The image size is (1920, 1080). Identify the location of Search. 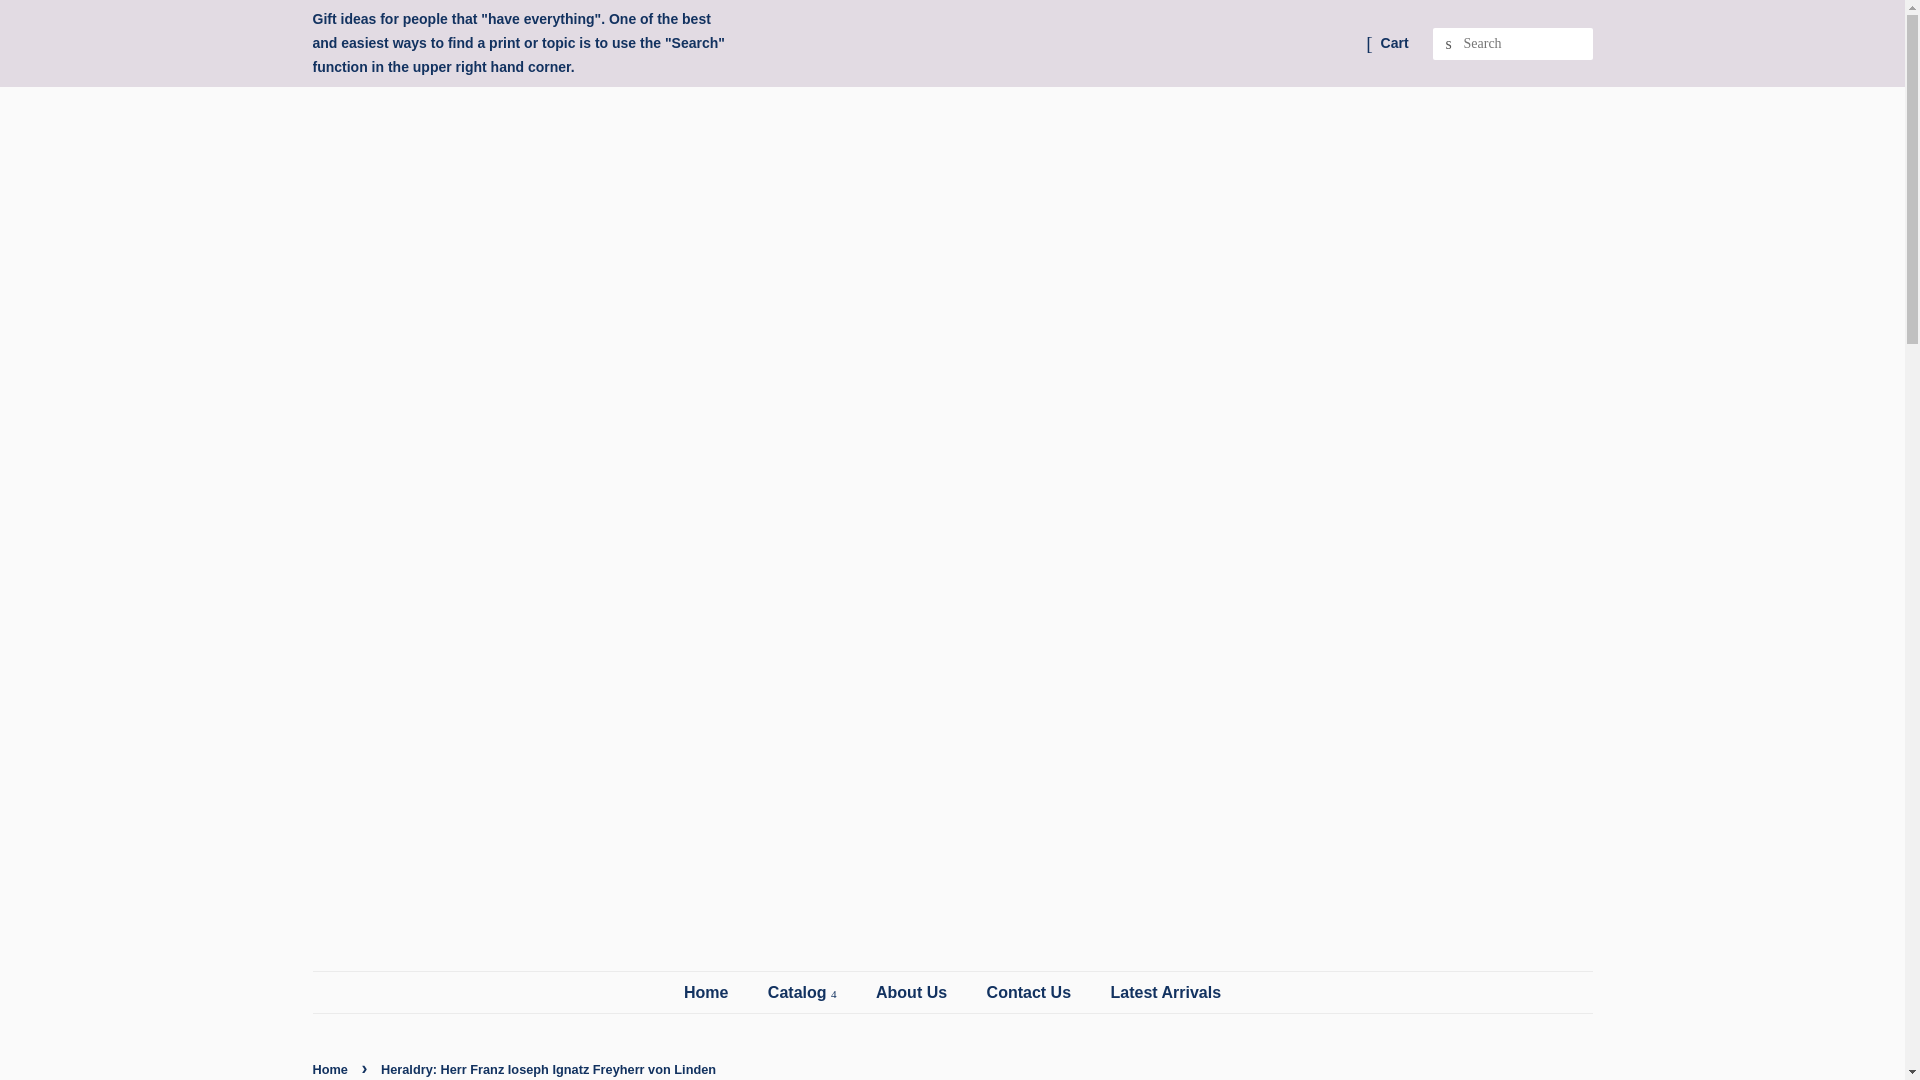
(1448, 44).